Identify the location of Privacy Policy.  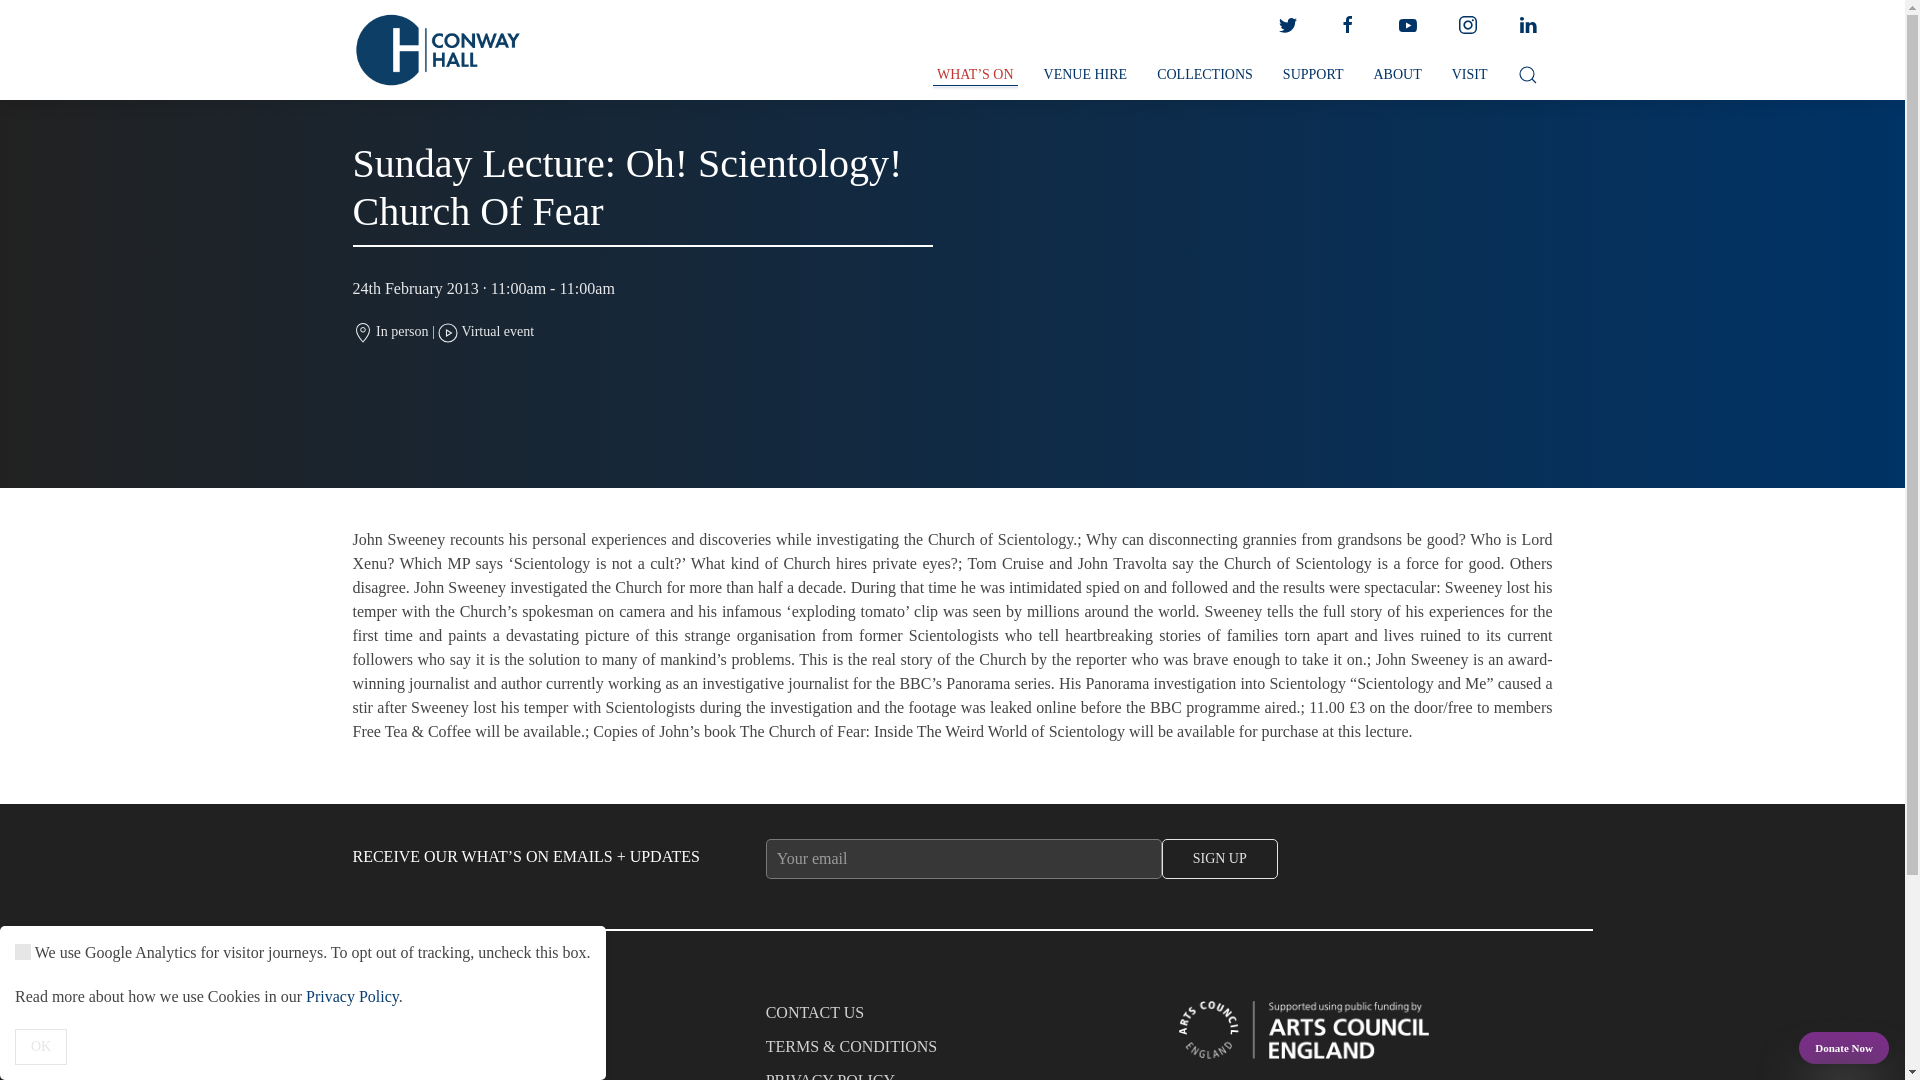
(352, 996).